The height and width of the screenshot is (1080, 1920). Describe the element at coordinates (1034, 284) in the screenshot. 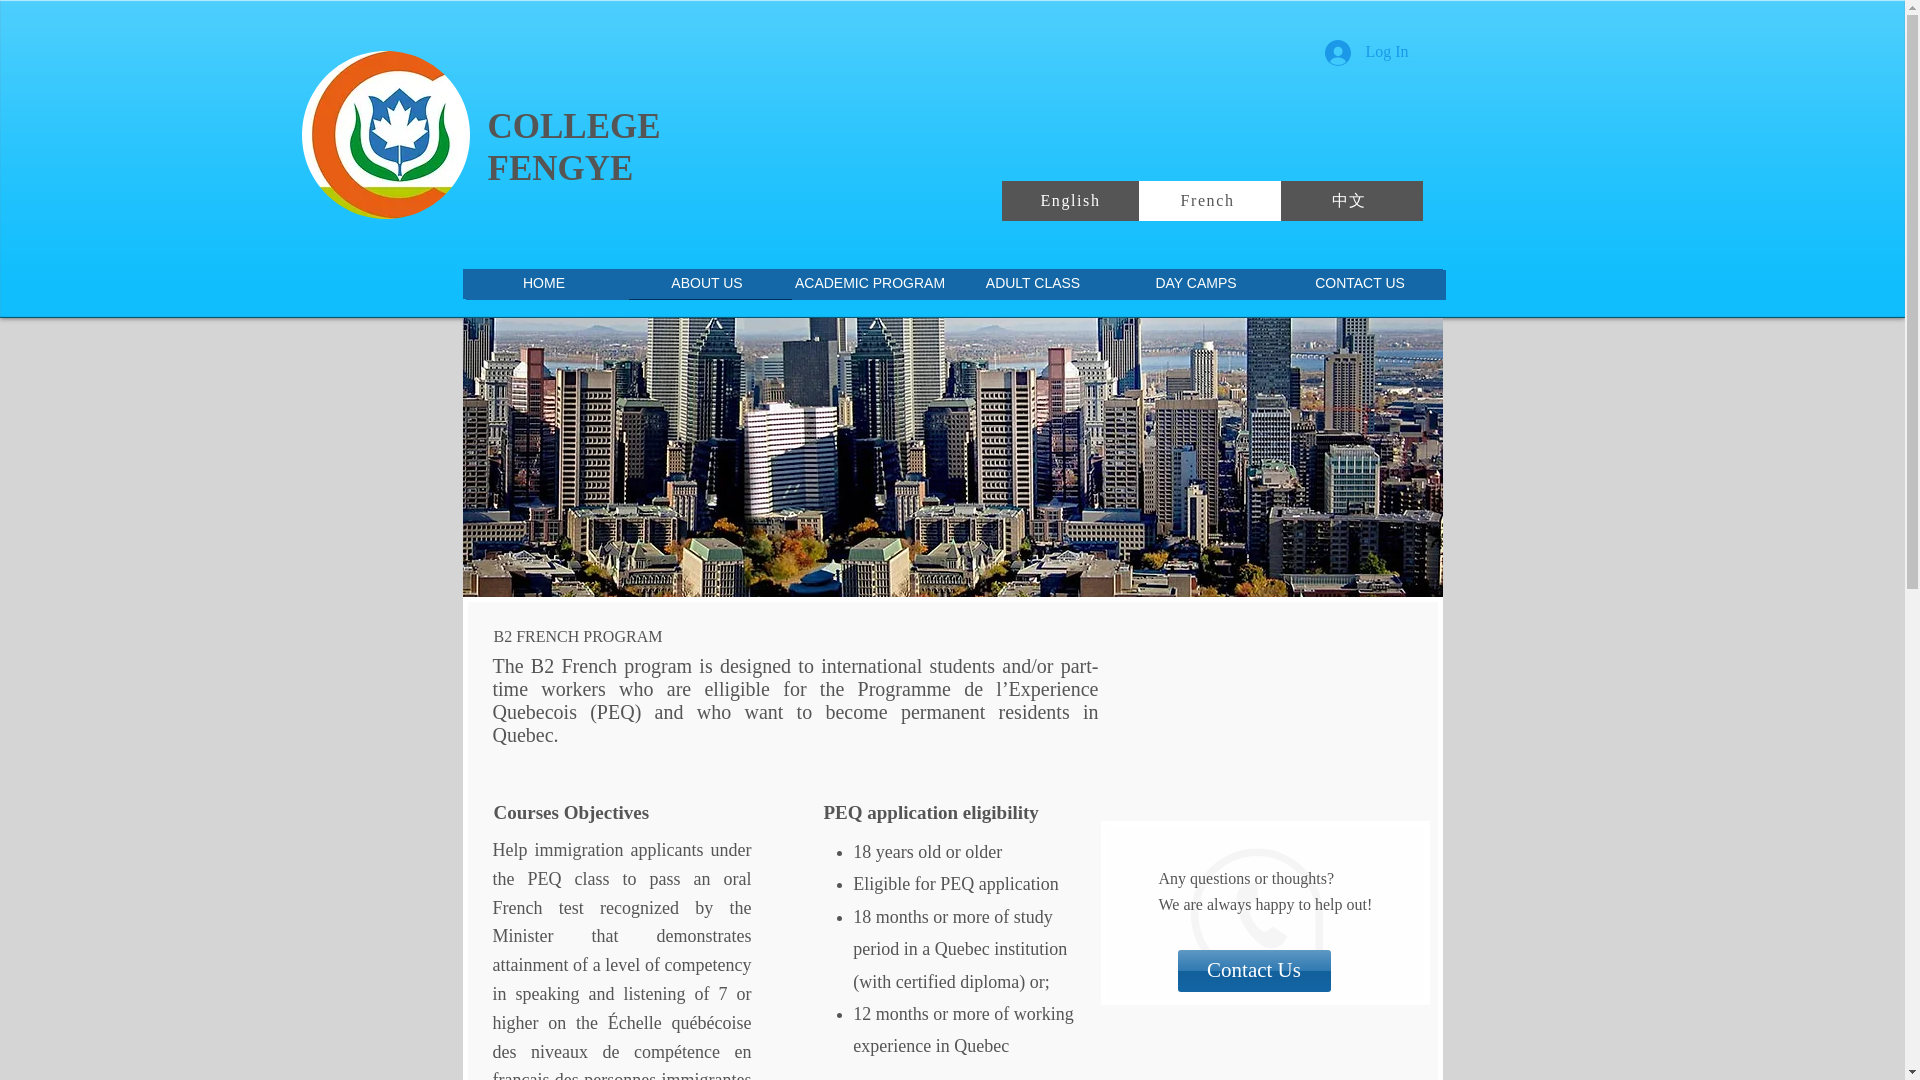

I see `ADULT CLASS` at that location.